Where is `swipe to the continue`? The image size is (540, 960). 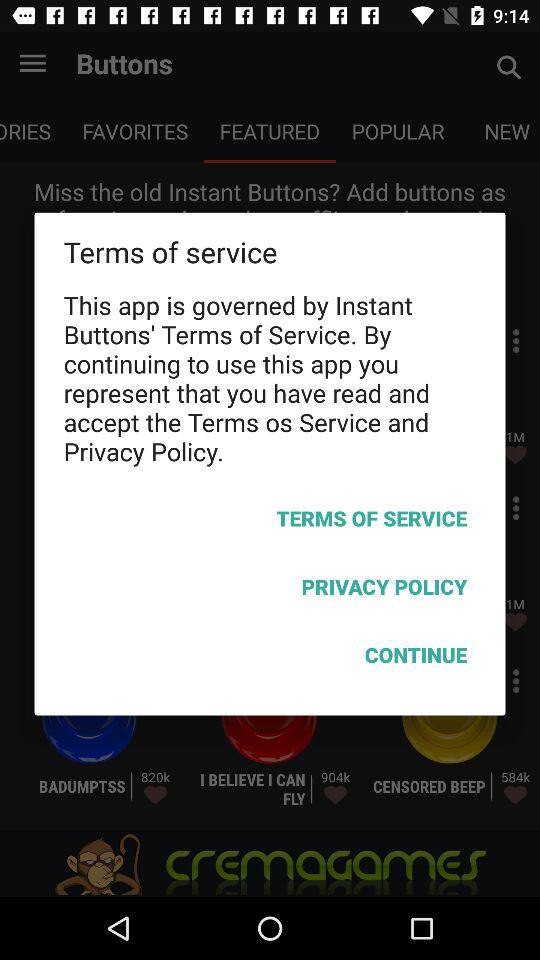
swipe to the continue is located at coordinates (270, 658).